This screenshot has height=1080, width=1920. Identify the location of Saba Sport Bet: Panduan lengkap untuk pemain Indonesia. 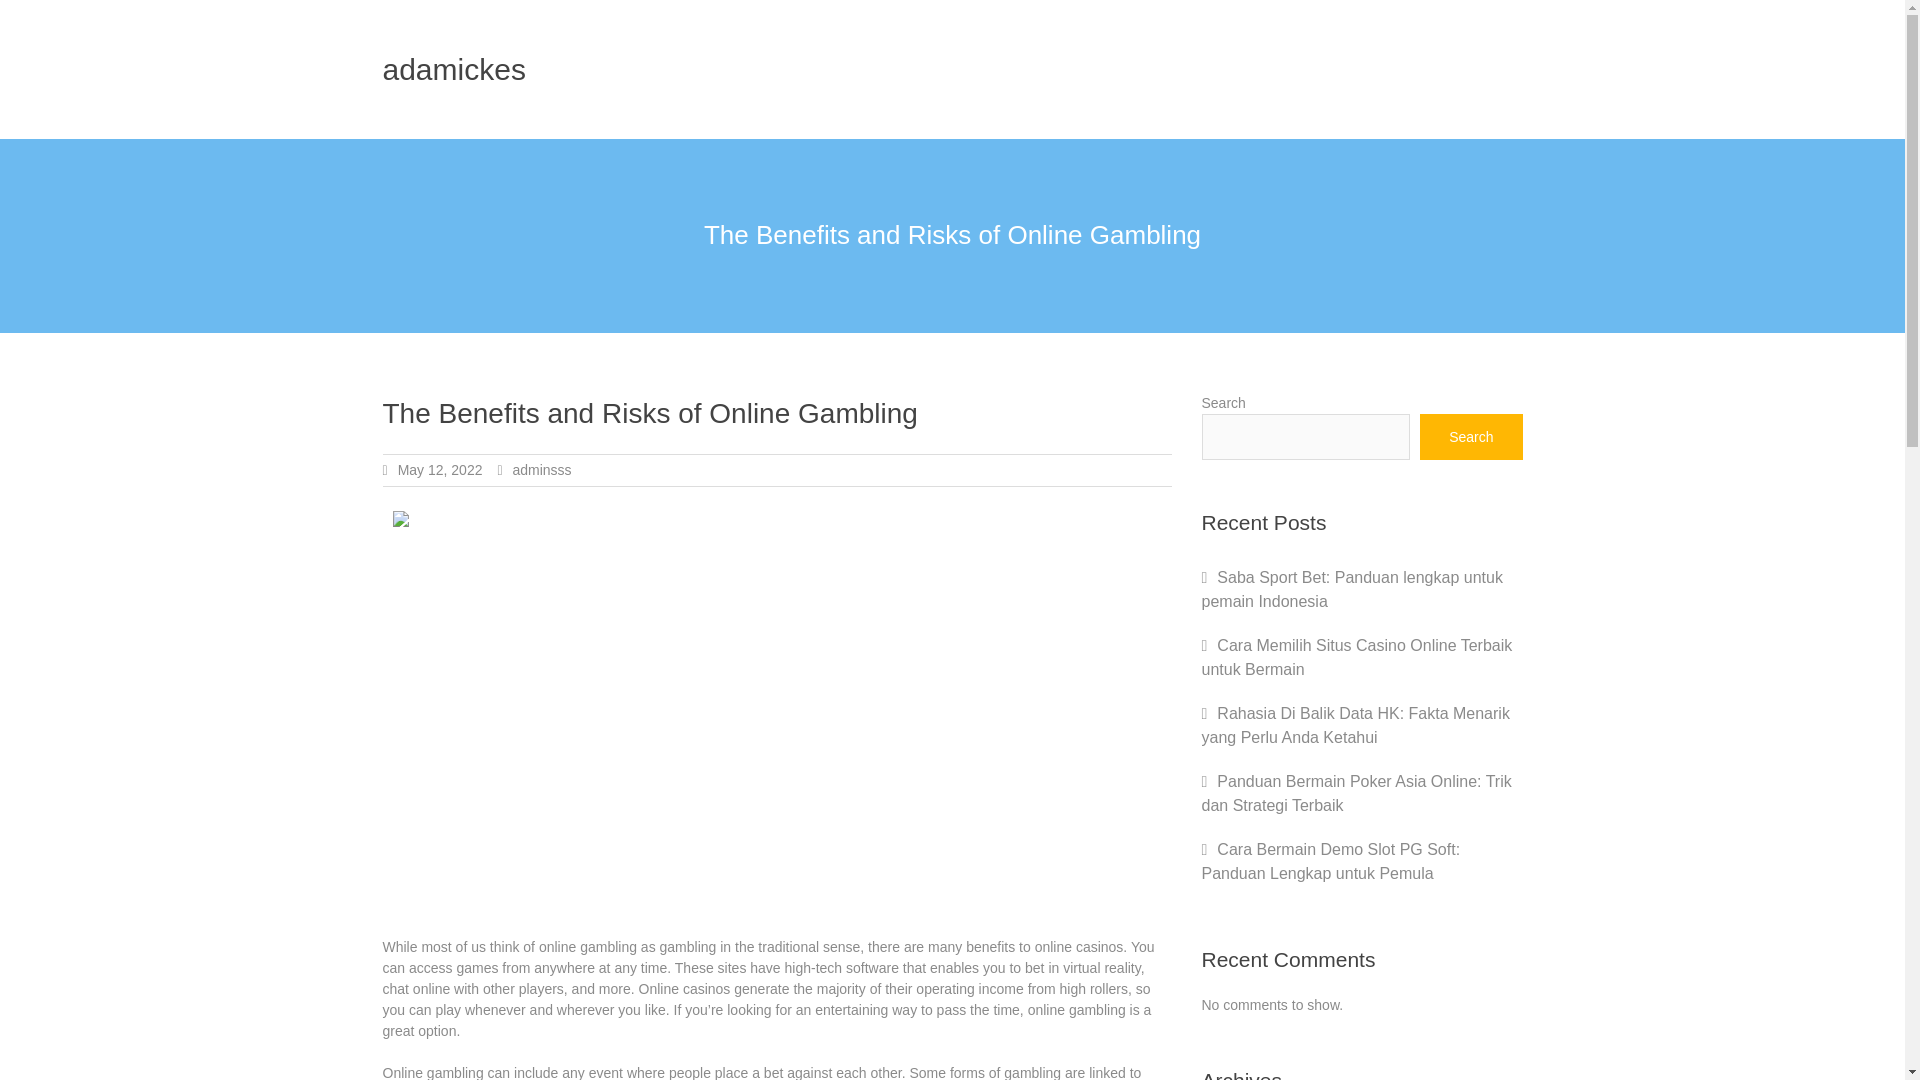
(1352, 590).